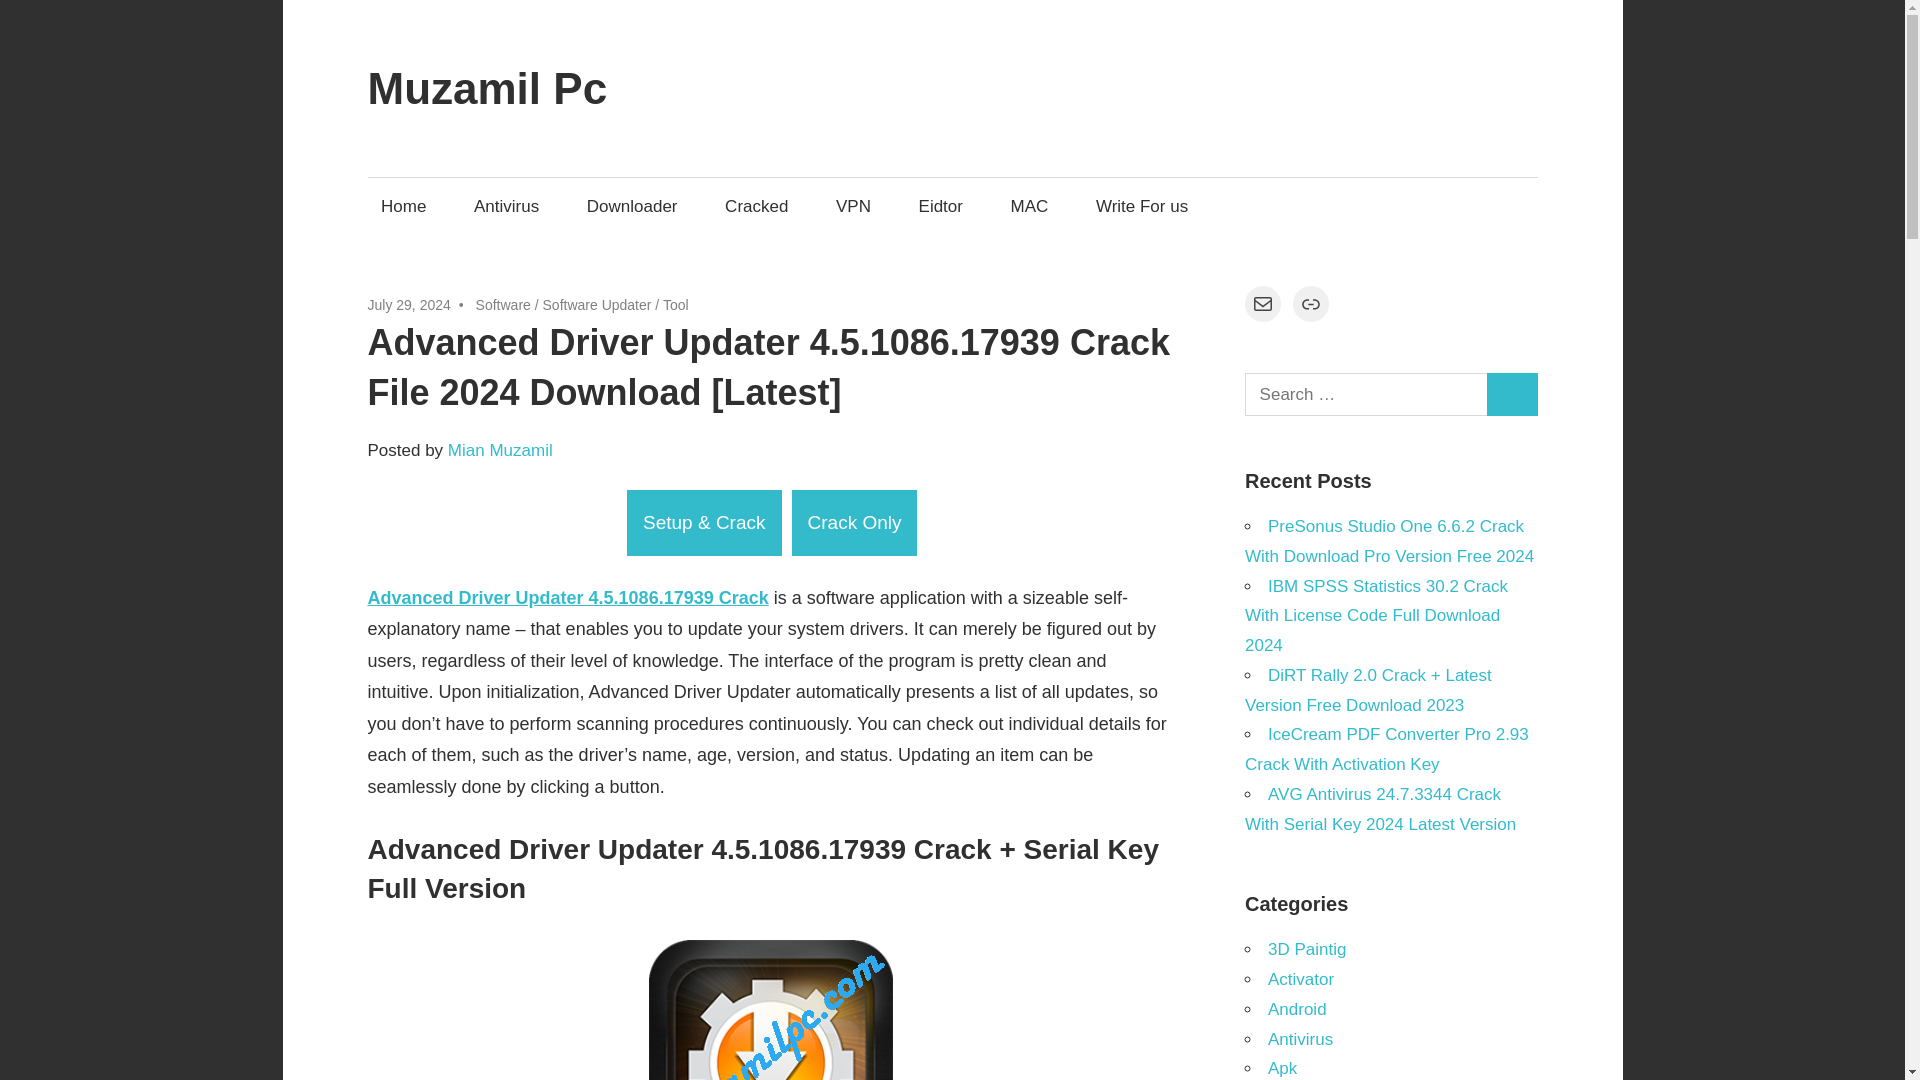 The width and height of the screenshot is (1920, 1080). Describe the element at coordinates (506, 206) in the screenshot. I see `Antivirus` at that location.